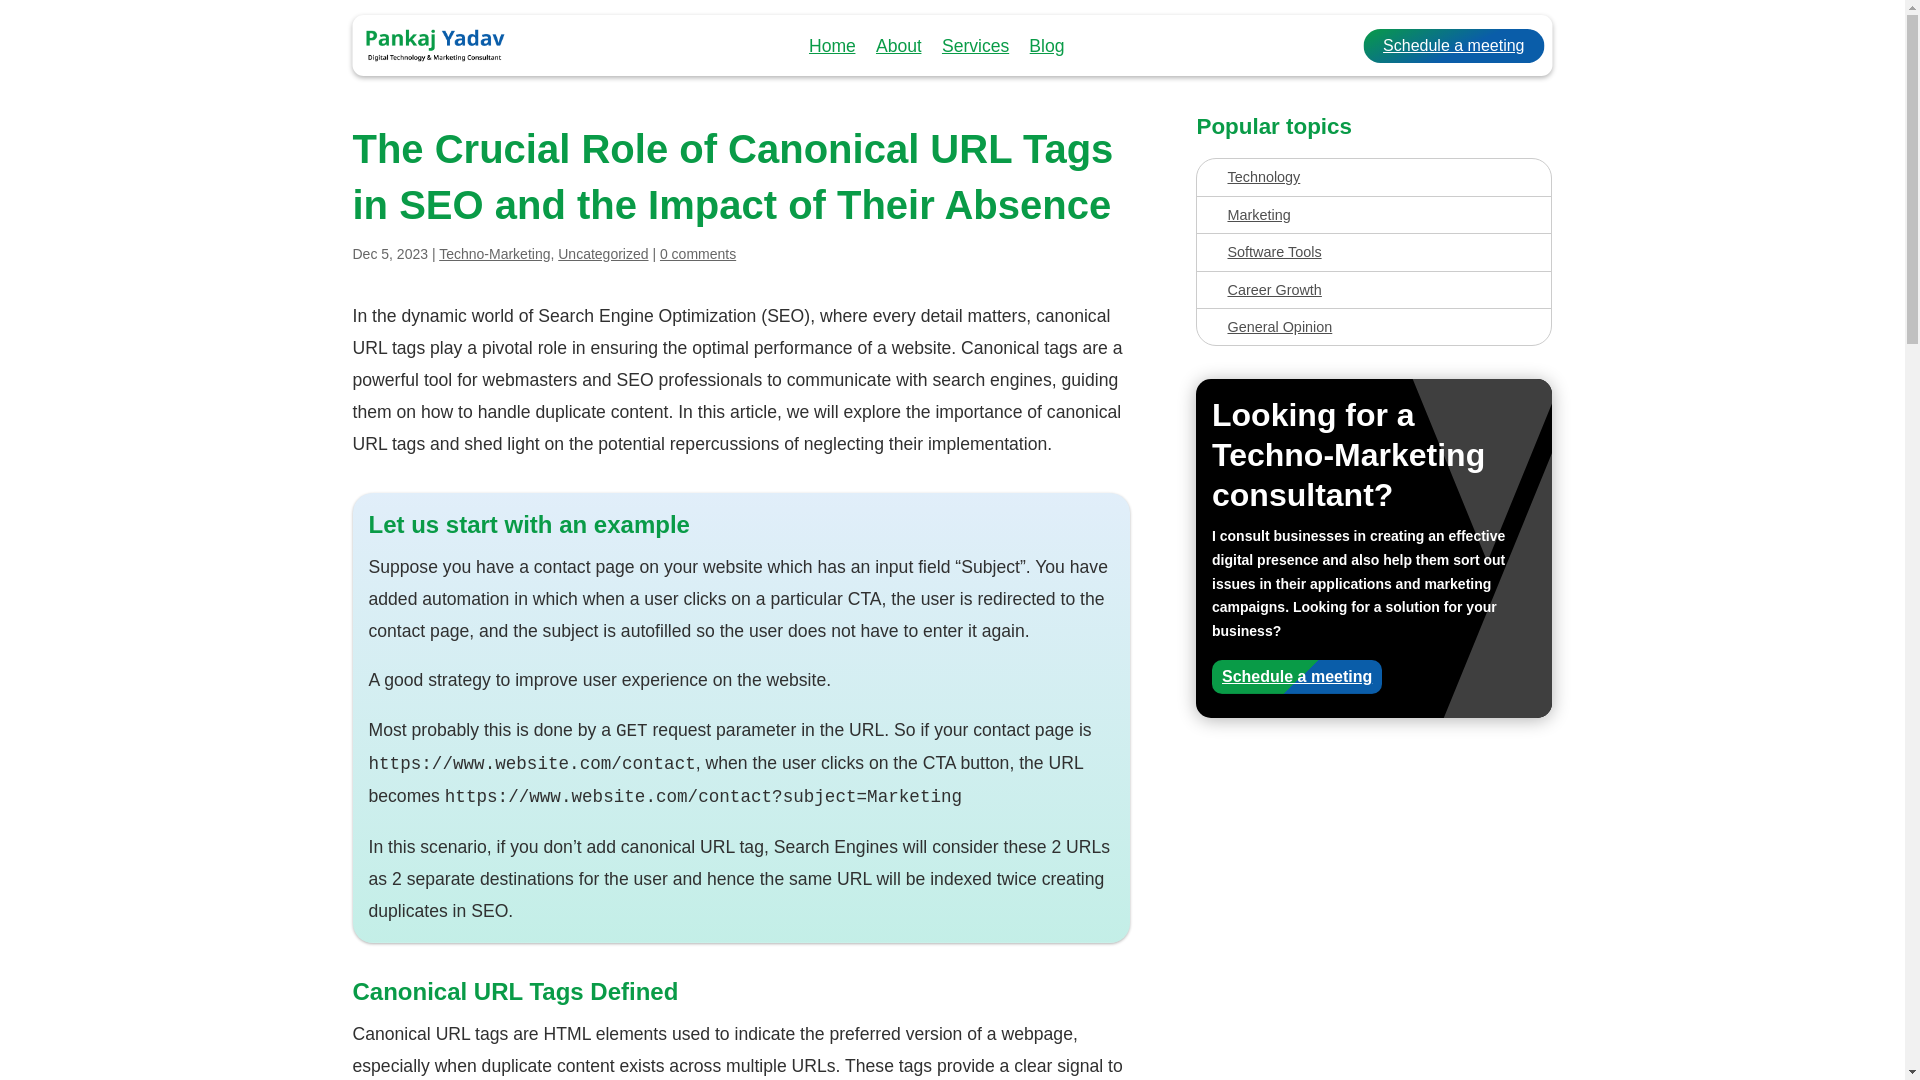 This screenshot has width=1920, height=1080. Describe the element at coordinates (1453, 46) in the screenshot. I see `Schedule a meeting` at that location.